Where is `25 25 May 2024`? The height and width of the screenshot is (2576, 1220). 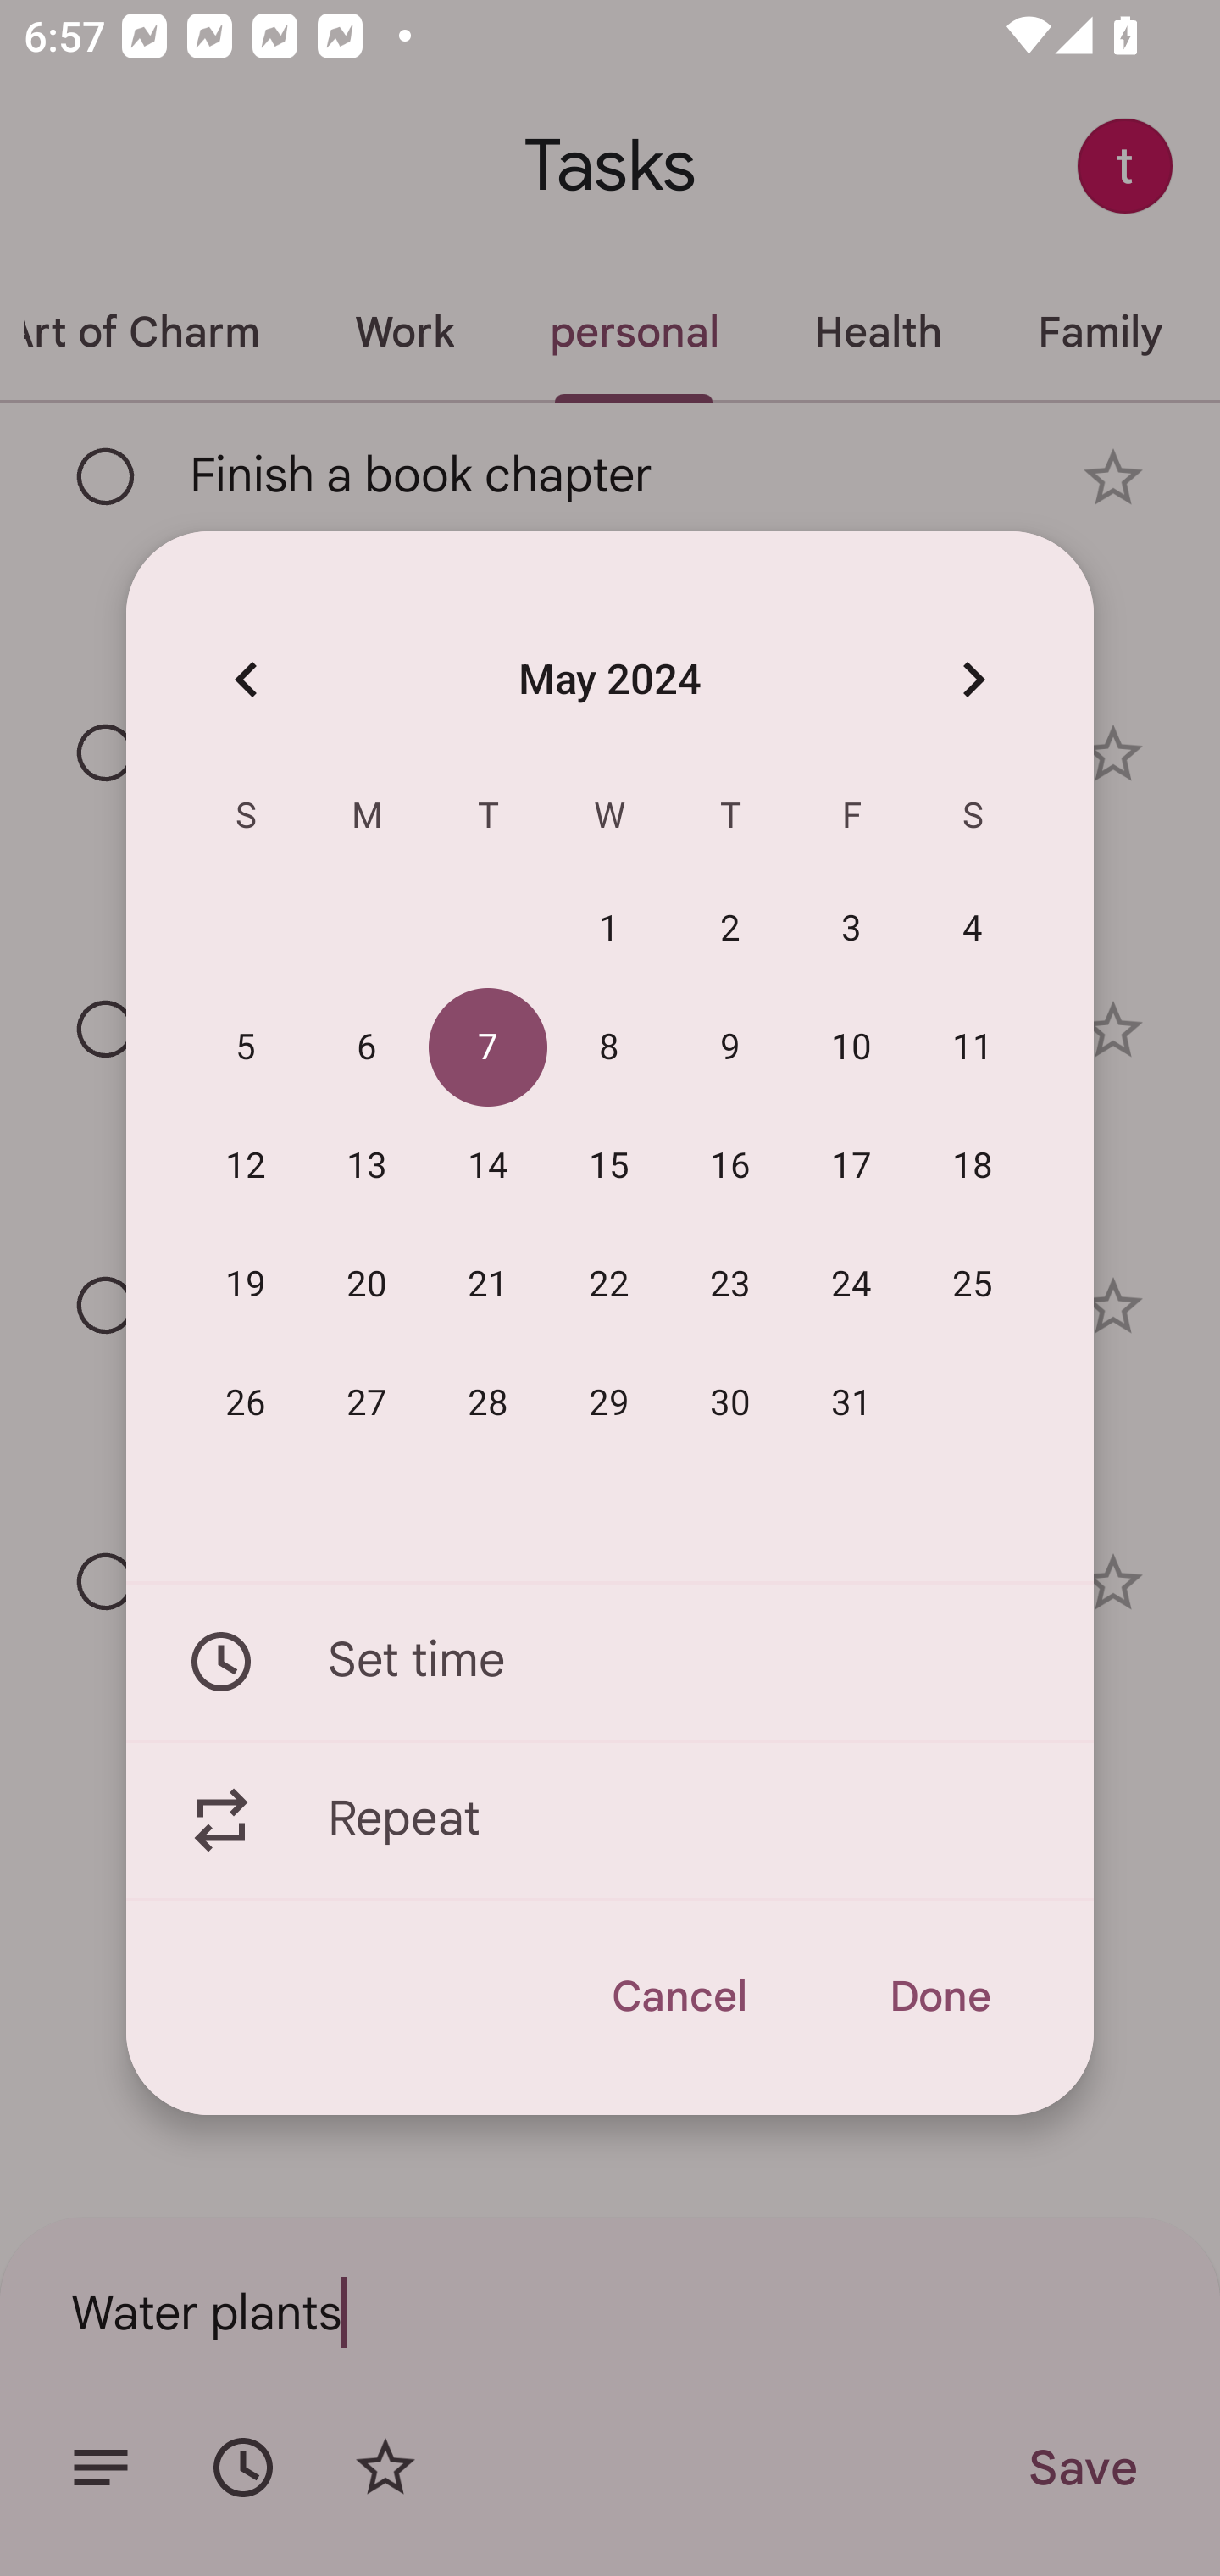 25 25 May 2024 is located at coordinates (973, 1285).